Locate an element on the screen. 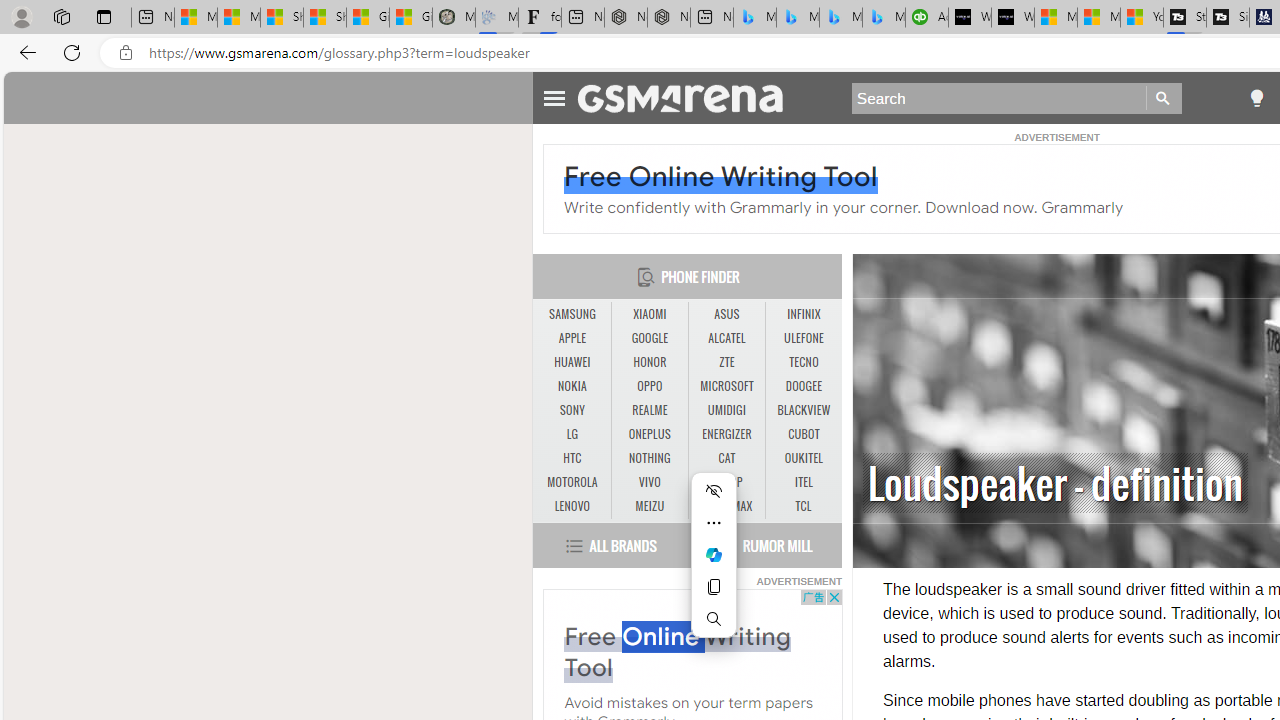 The image size is (1280, 720). MEIZU is located at coordinates (649, 506).